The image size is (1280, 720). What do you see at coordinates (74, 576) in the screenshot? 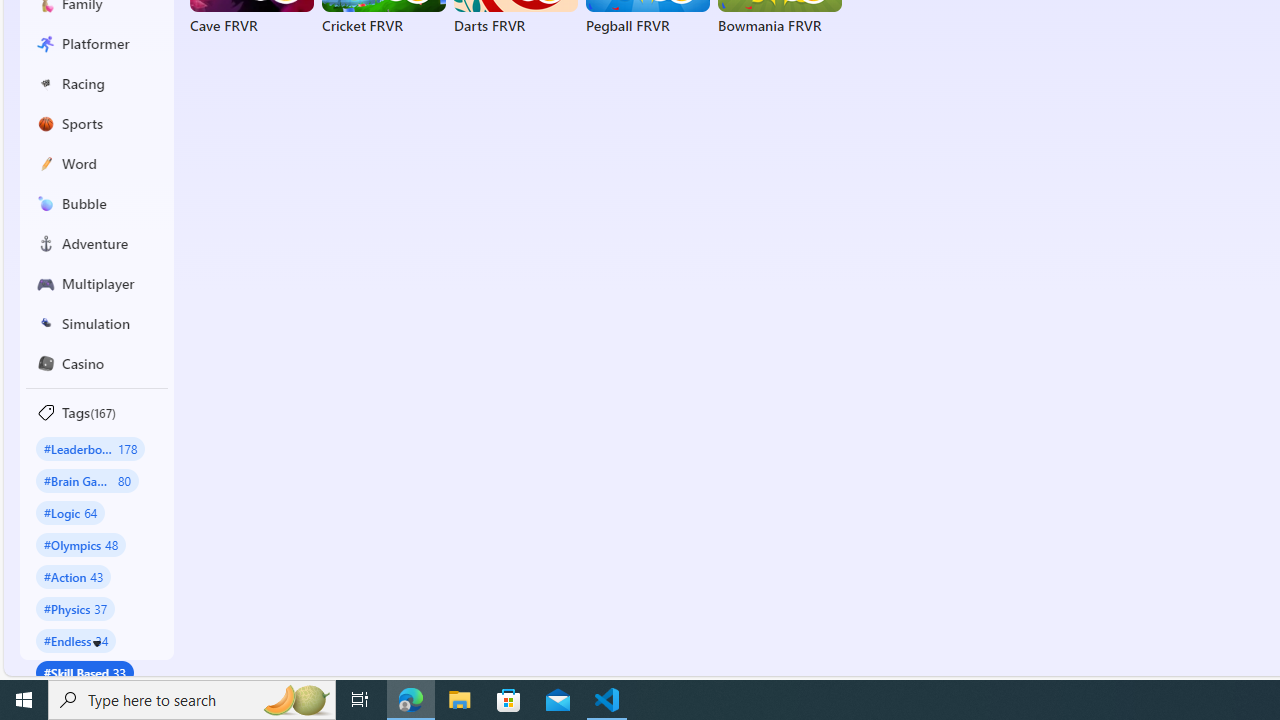
I see `#Action 43` at bounding box center [74, 576].